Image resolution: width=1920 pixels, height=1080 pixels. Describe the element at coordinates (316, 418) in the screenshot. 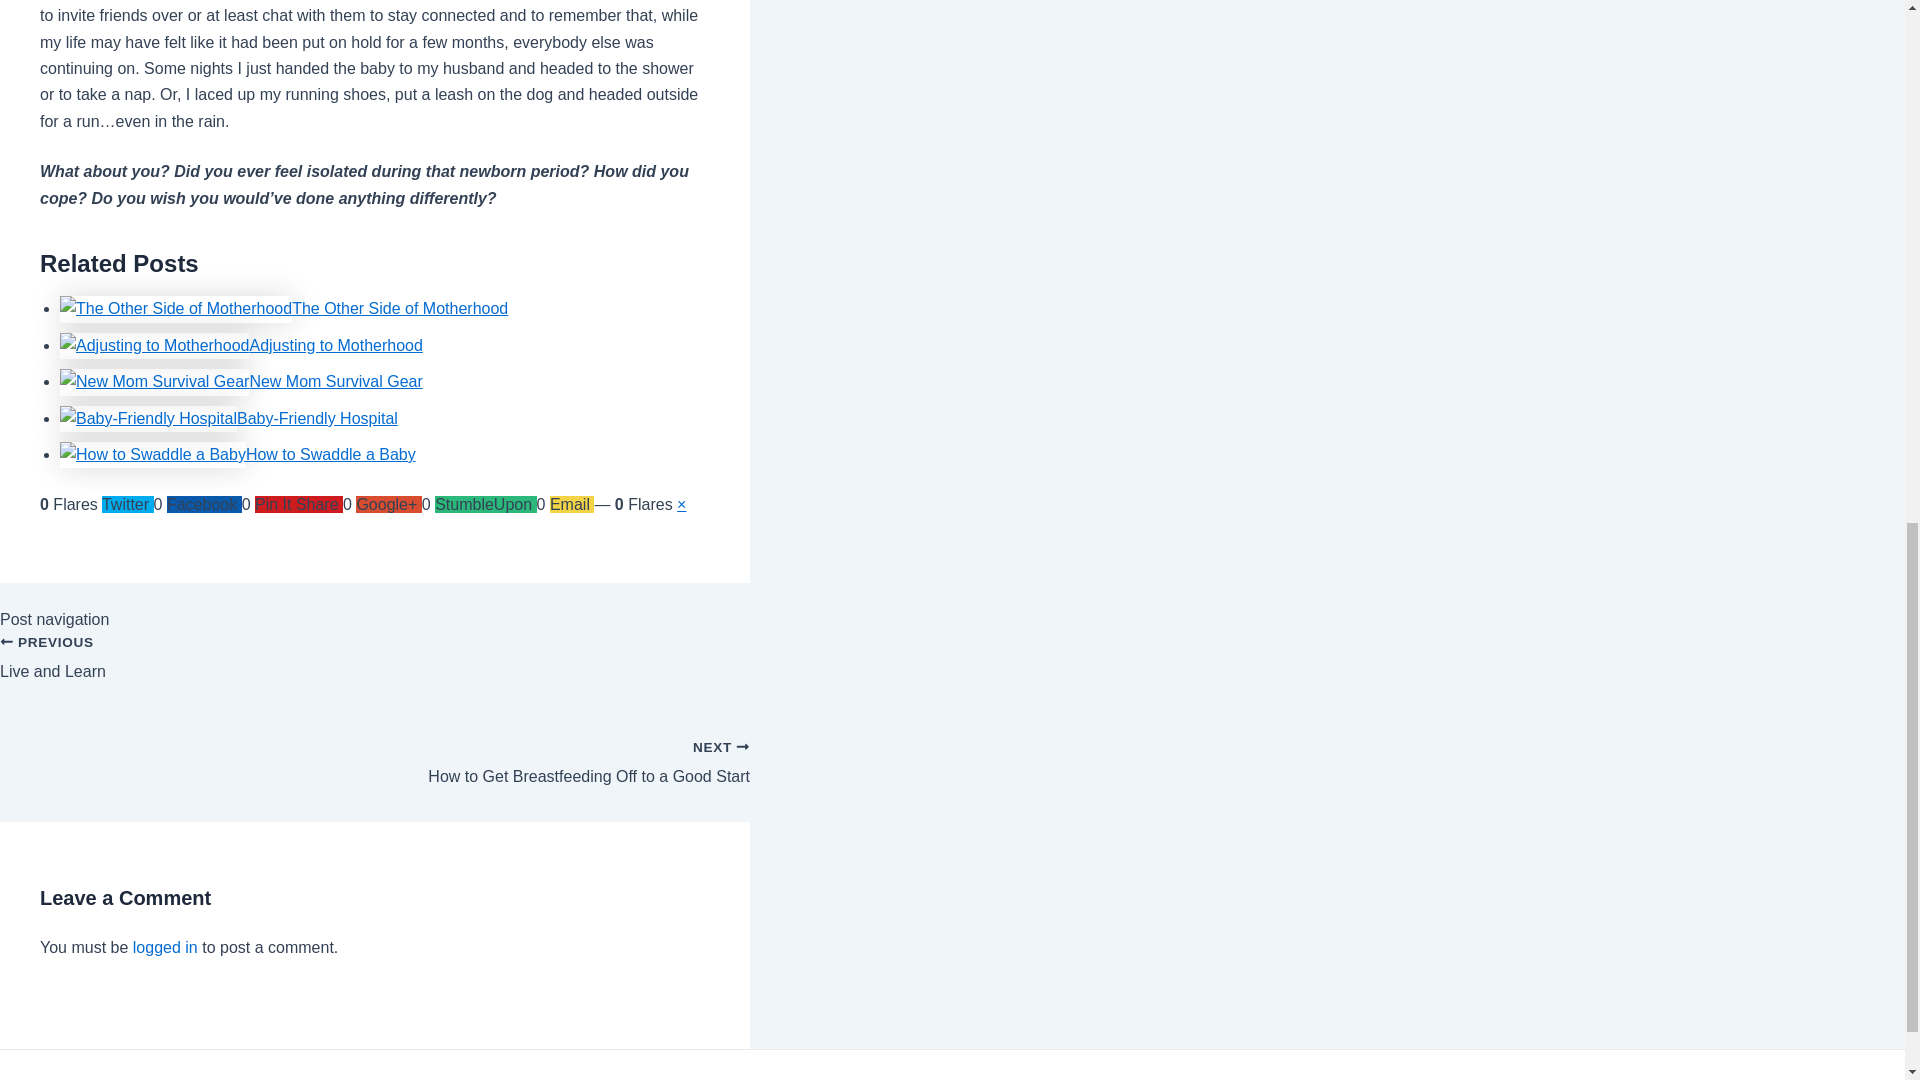

I see `logged in` at that location.